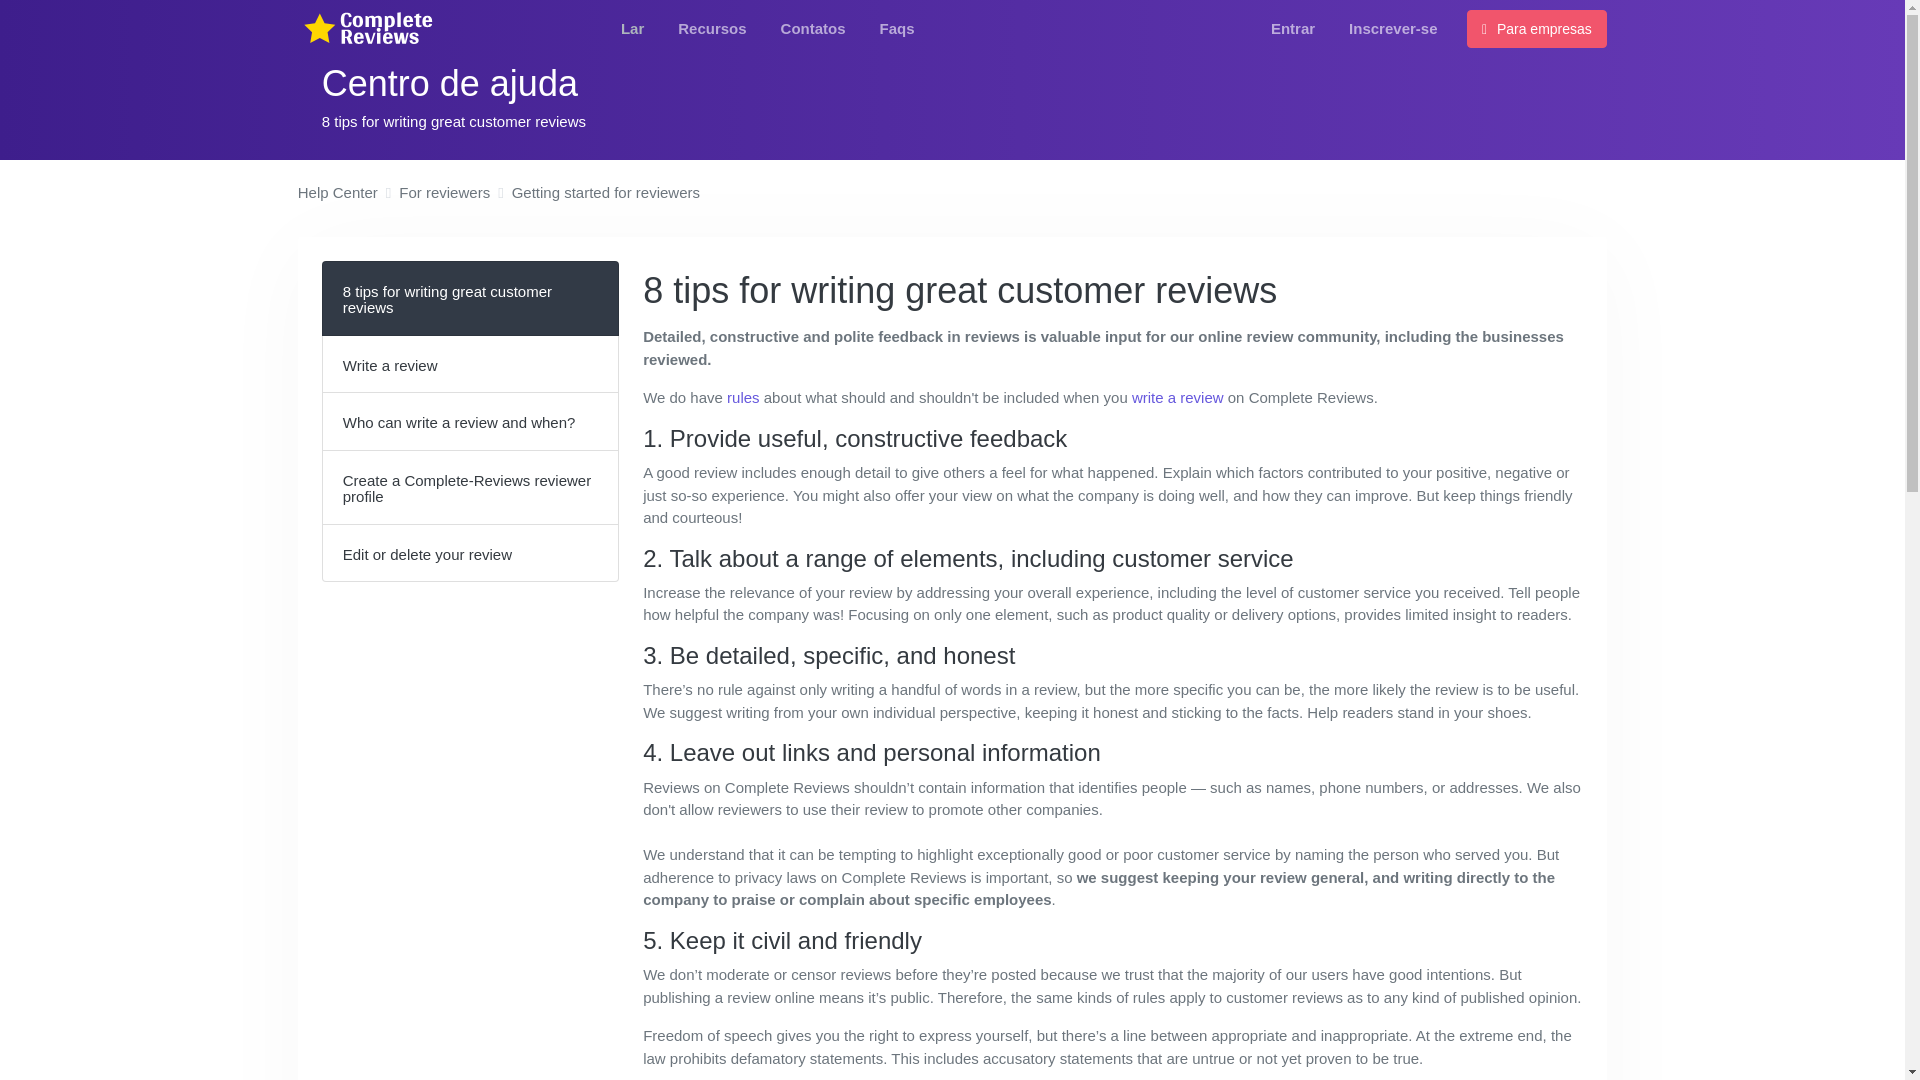 Image resolution: width=1920 pixels, height=1080 pixels. Describe the element at coordinates (712, 28) in the screenshot. I see `Recursos` at that location.